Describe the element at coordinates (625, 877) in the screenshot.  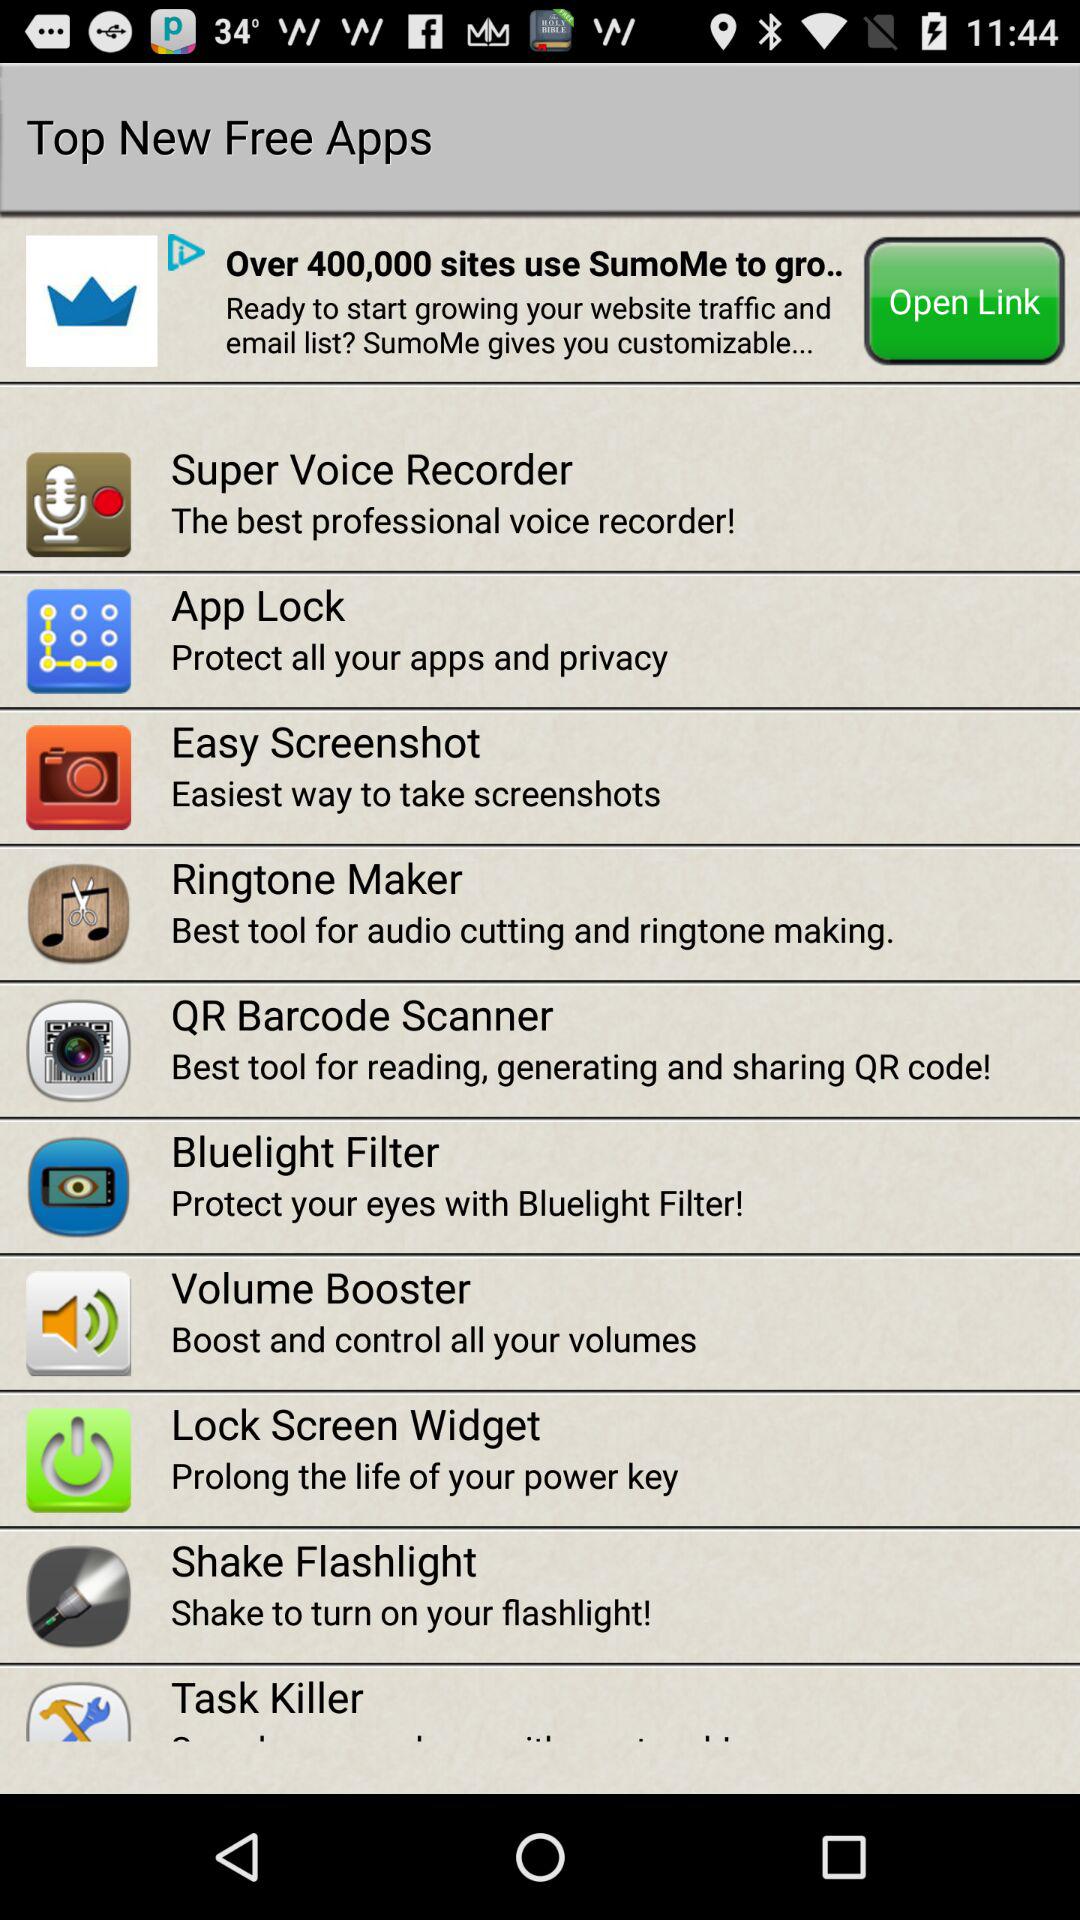
I see `select the app below easiest way to` at that location.